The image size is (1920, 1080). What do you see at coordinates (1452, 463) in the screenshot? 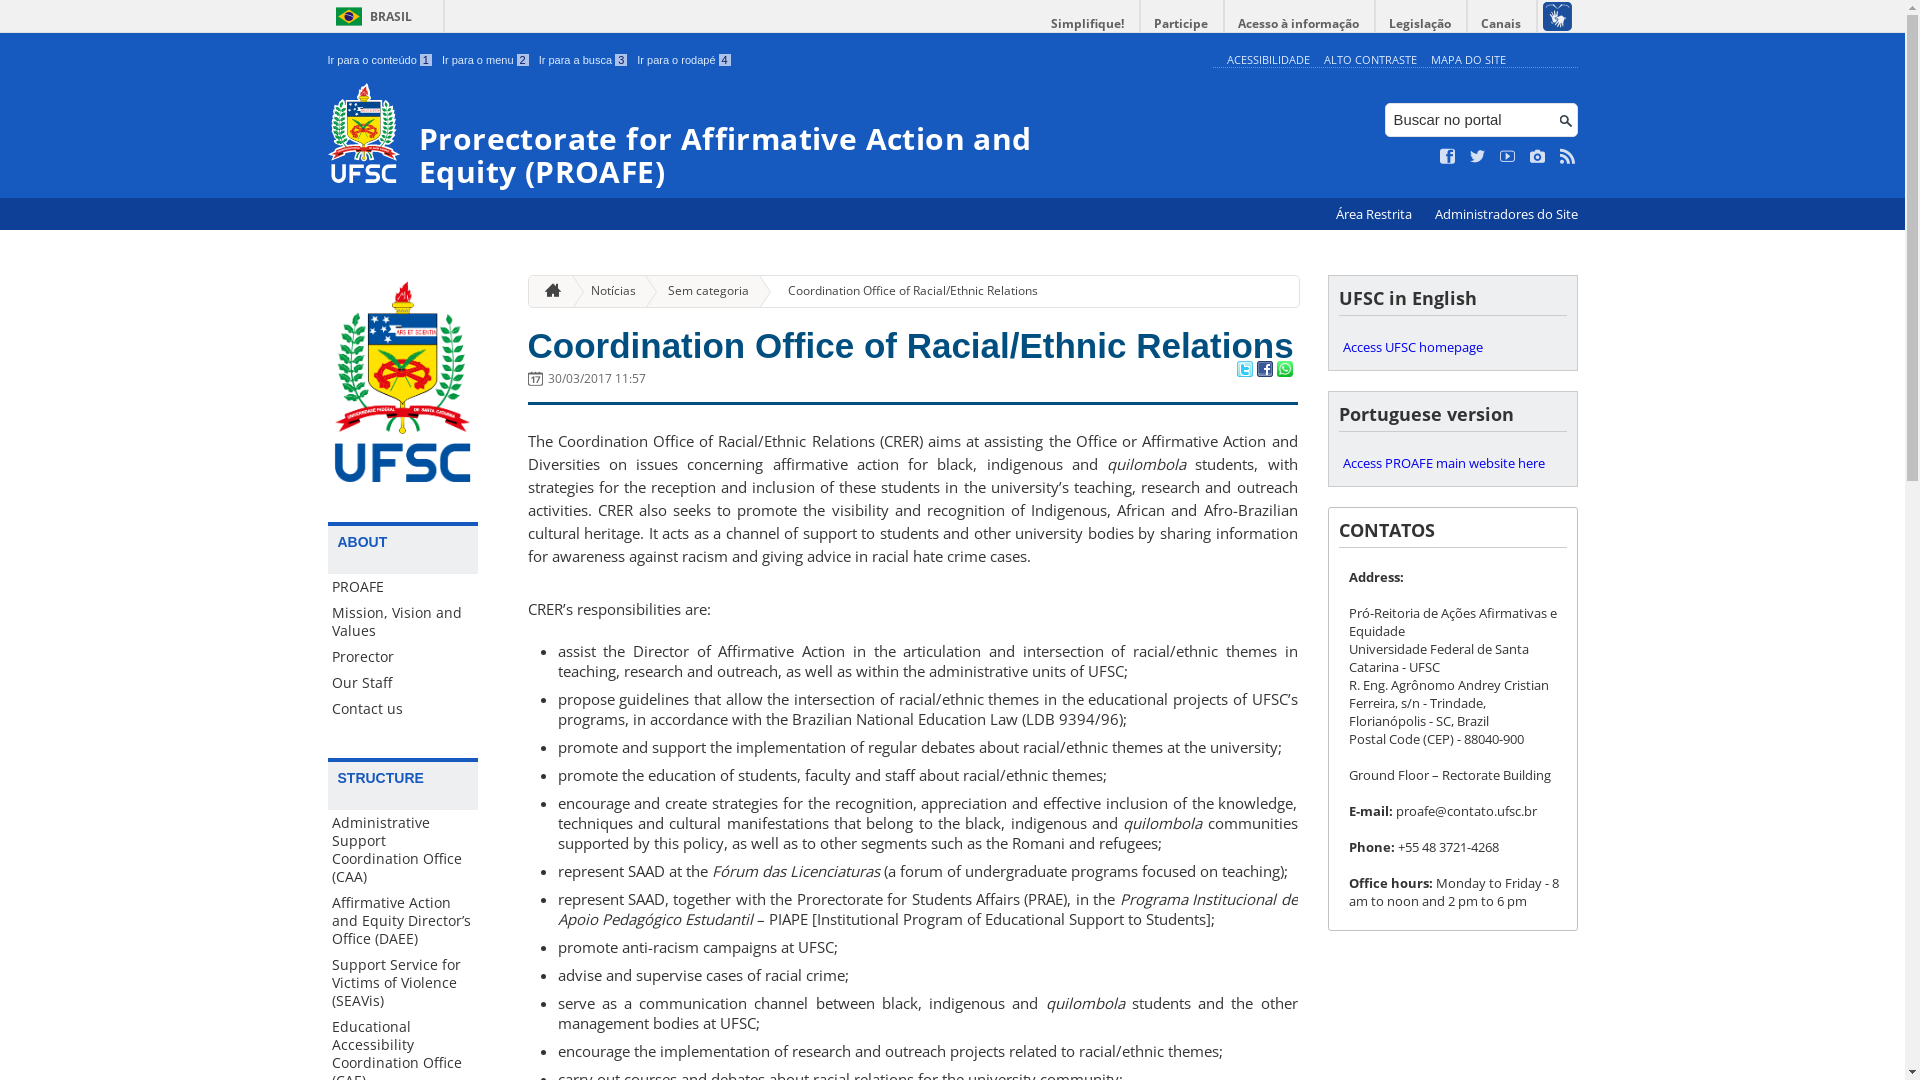
I see `Access PROAFE main website here` at bounding box center [1452, 463].